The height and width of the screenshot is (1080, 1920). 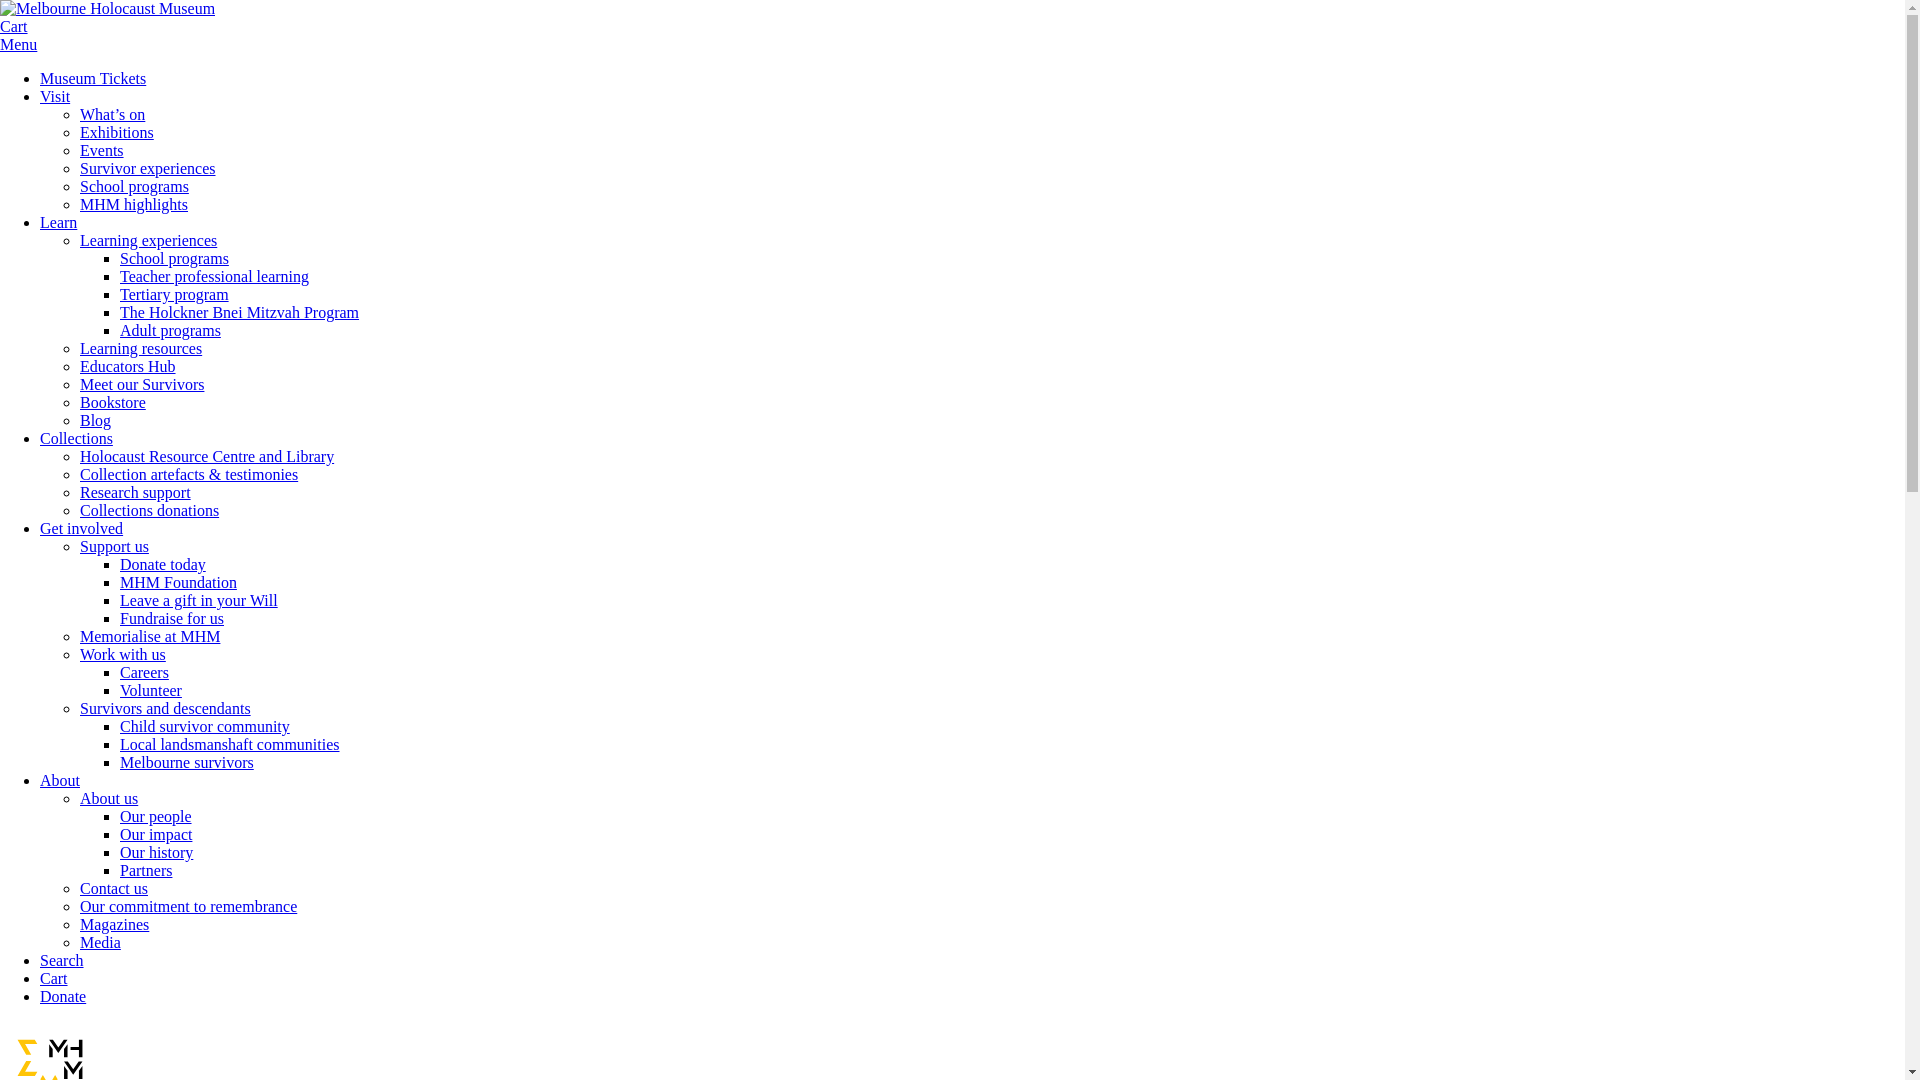 What do you see at coordinates (163, 564) in the screenshot?
I see `Donate today` at bounding box center [163, 564].